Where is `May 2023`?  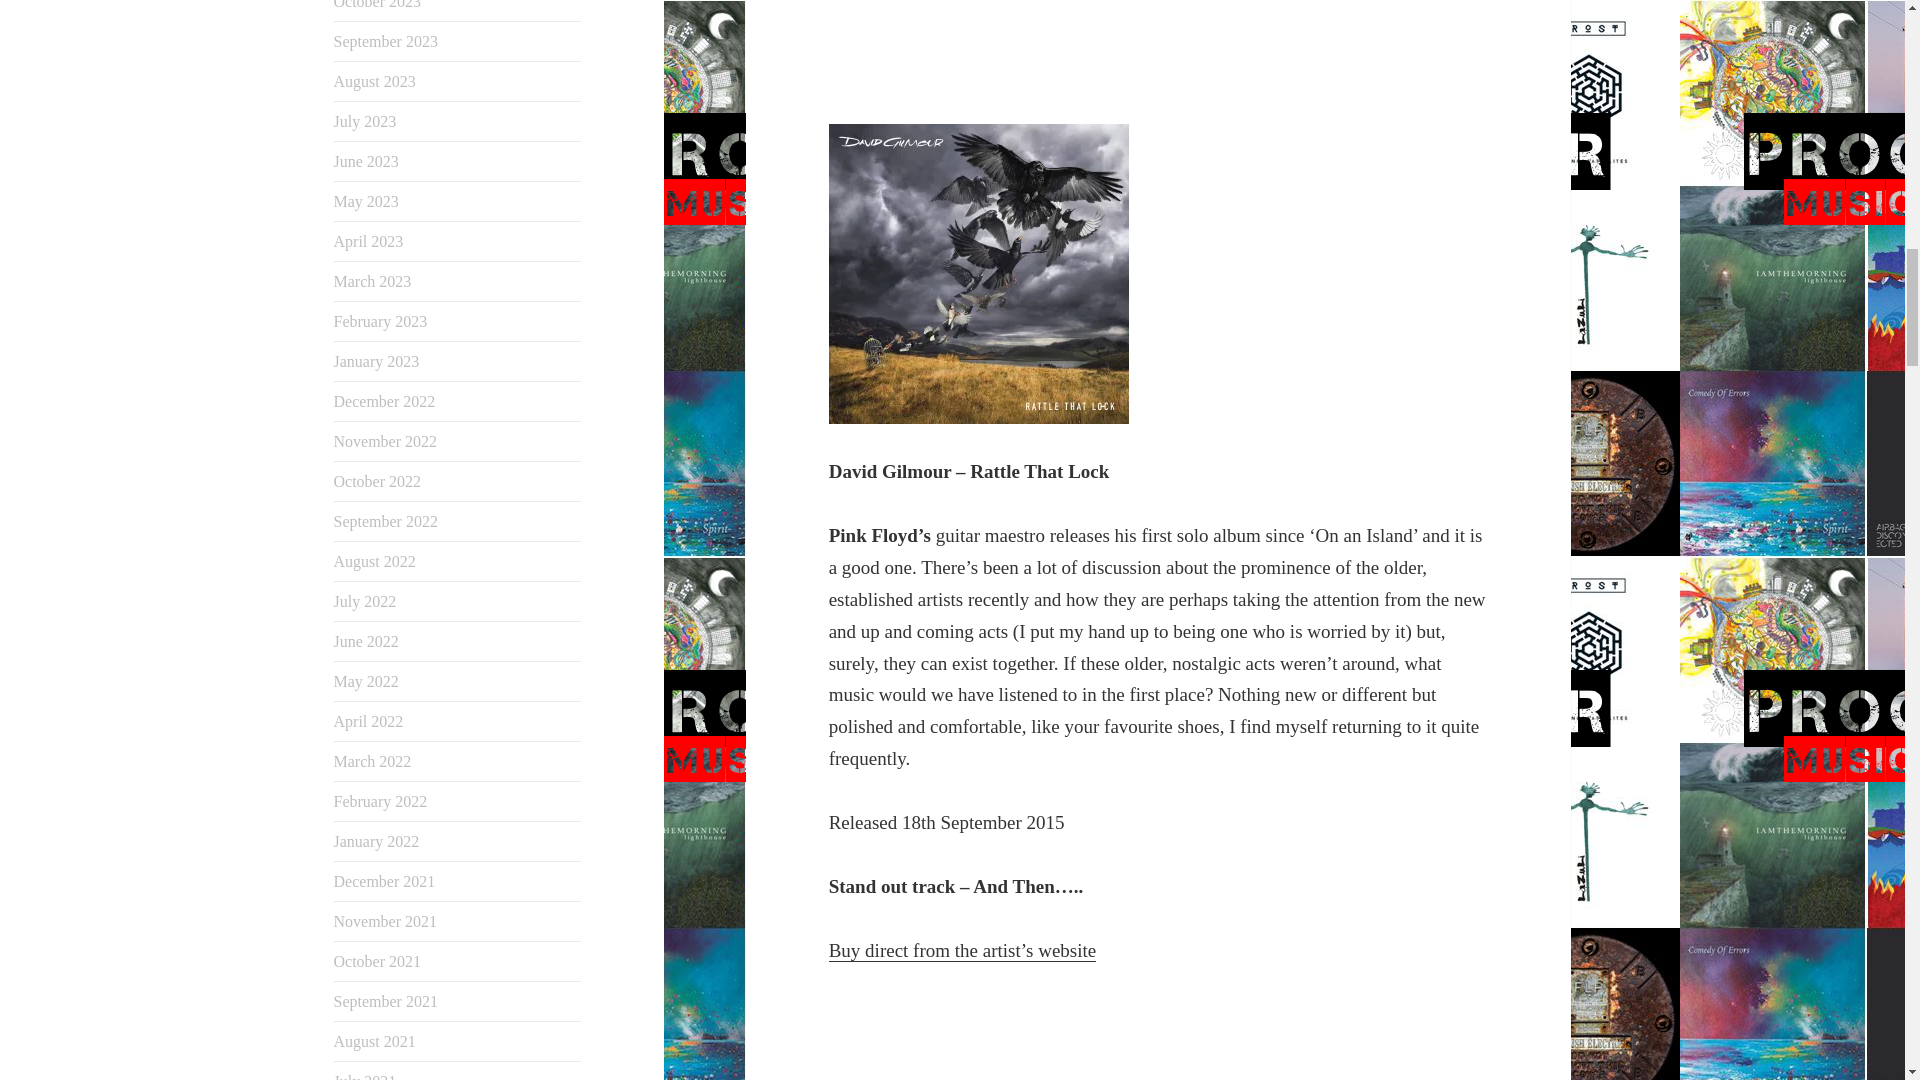 May 2023 is located at coordinates (366, 201).